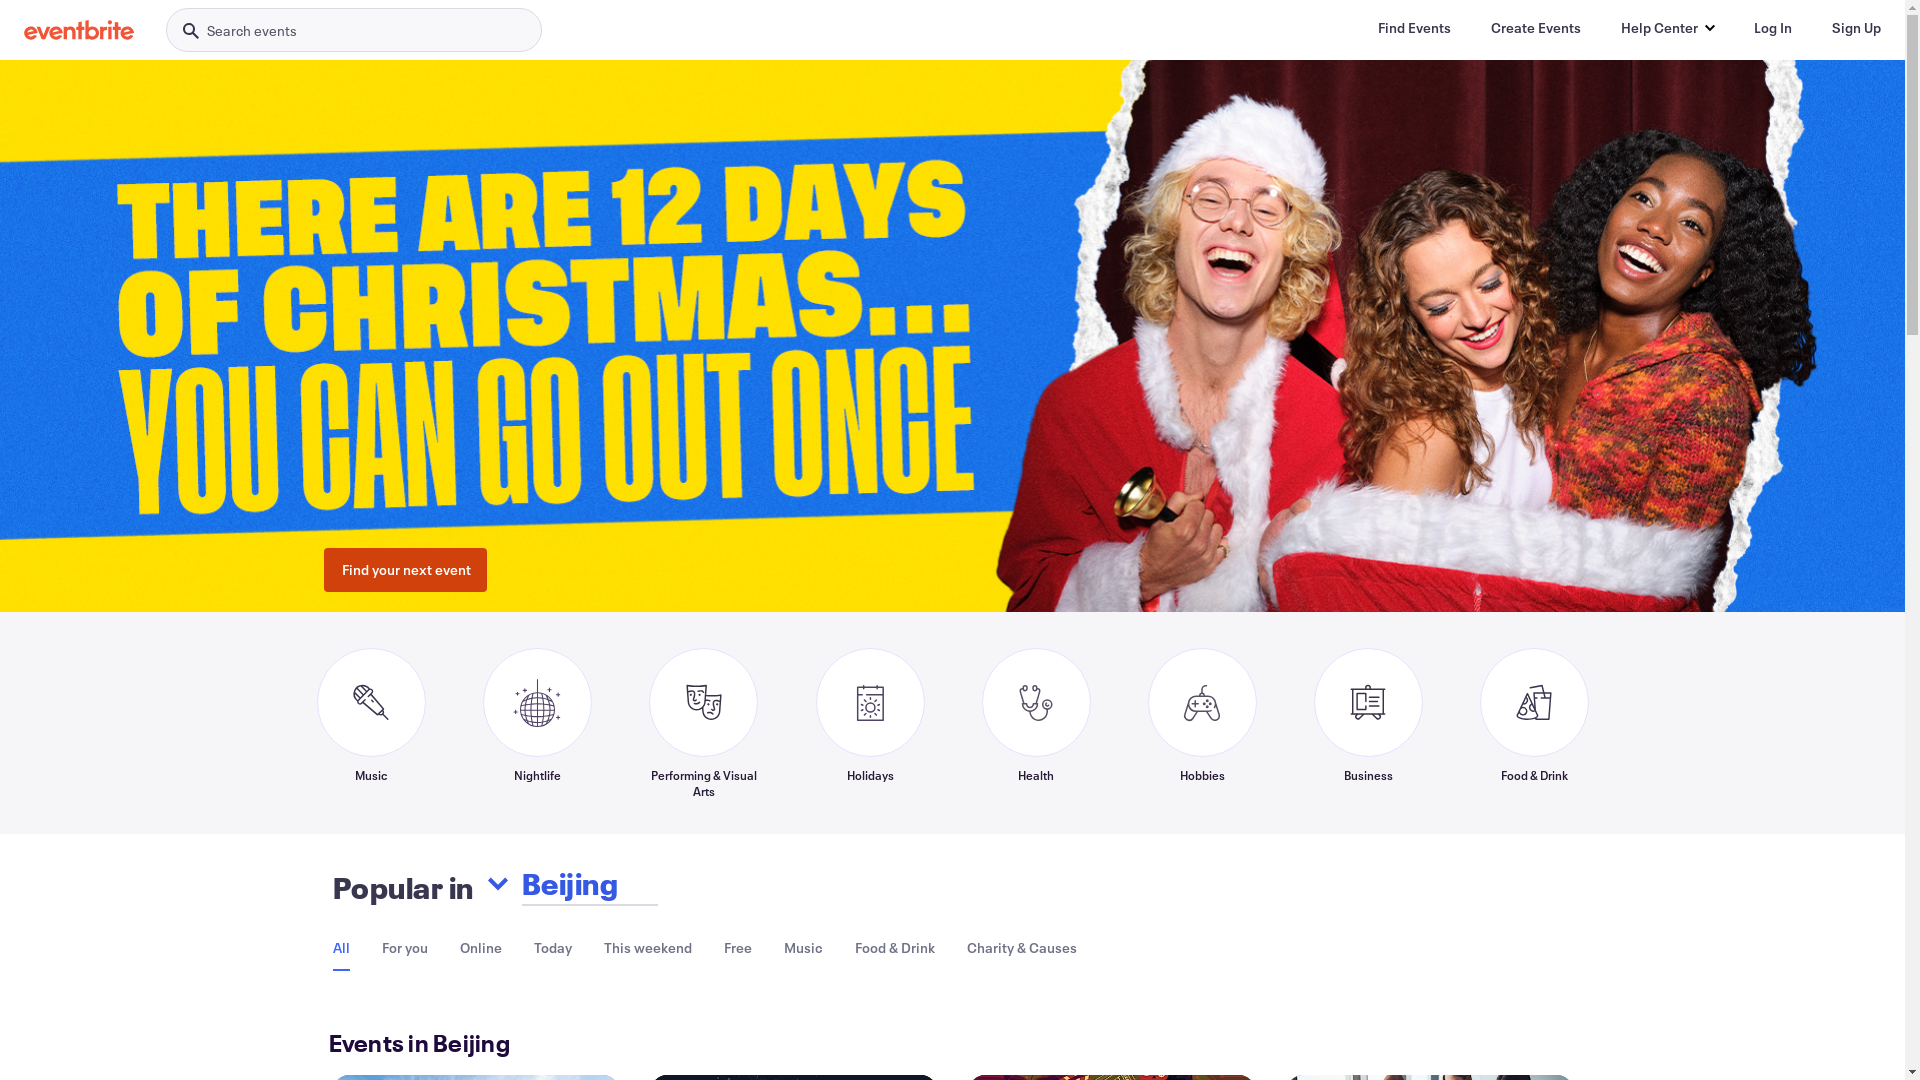 The width and height of the screenshot is (1920, 1080). I want to click on Performing & Visual Arts, so click(703, 723).